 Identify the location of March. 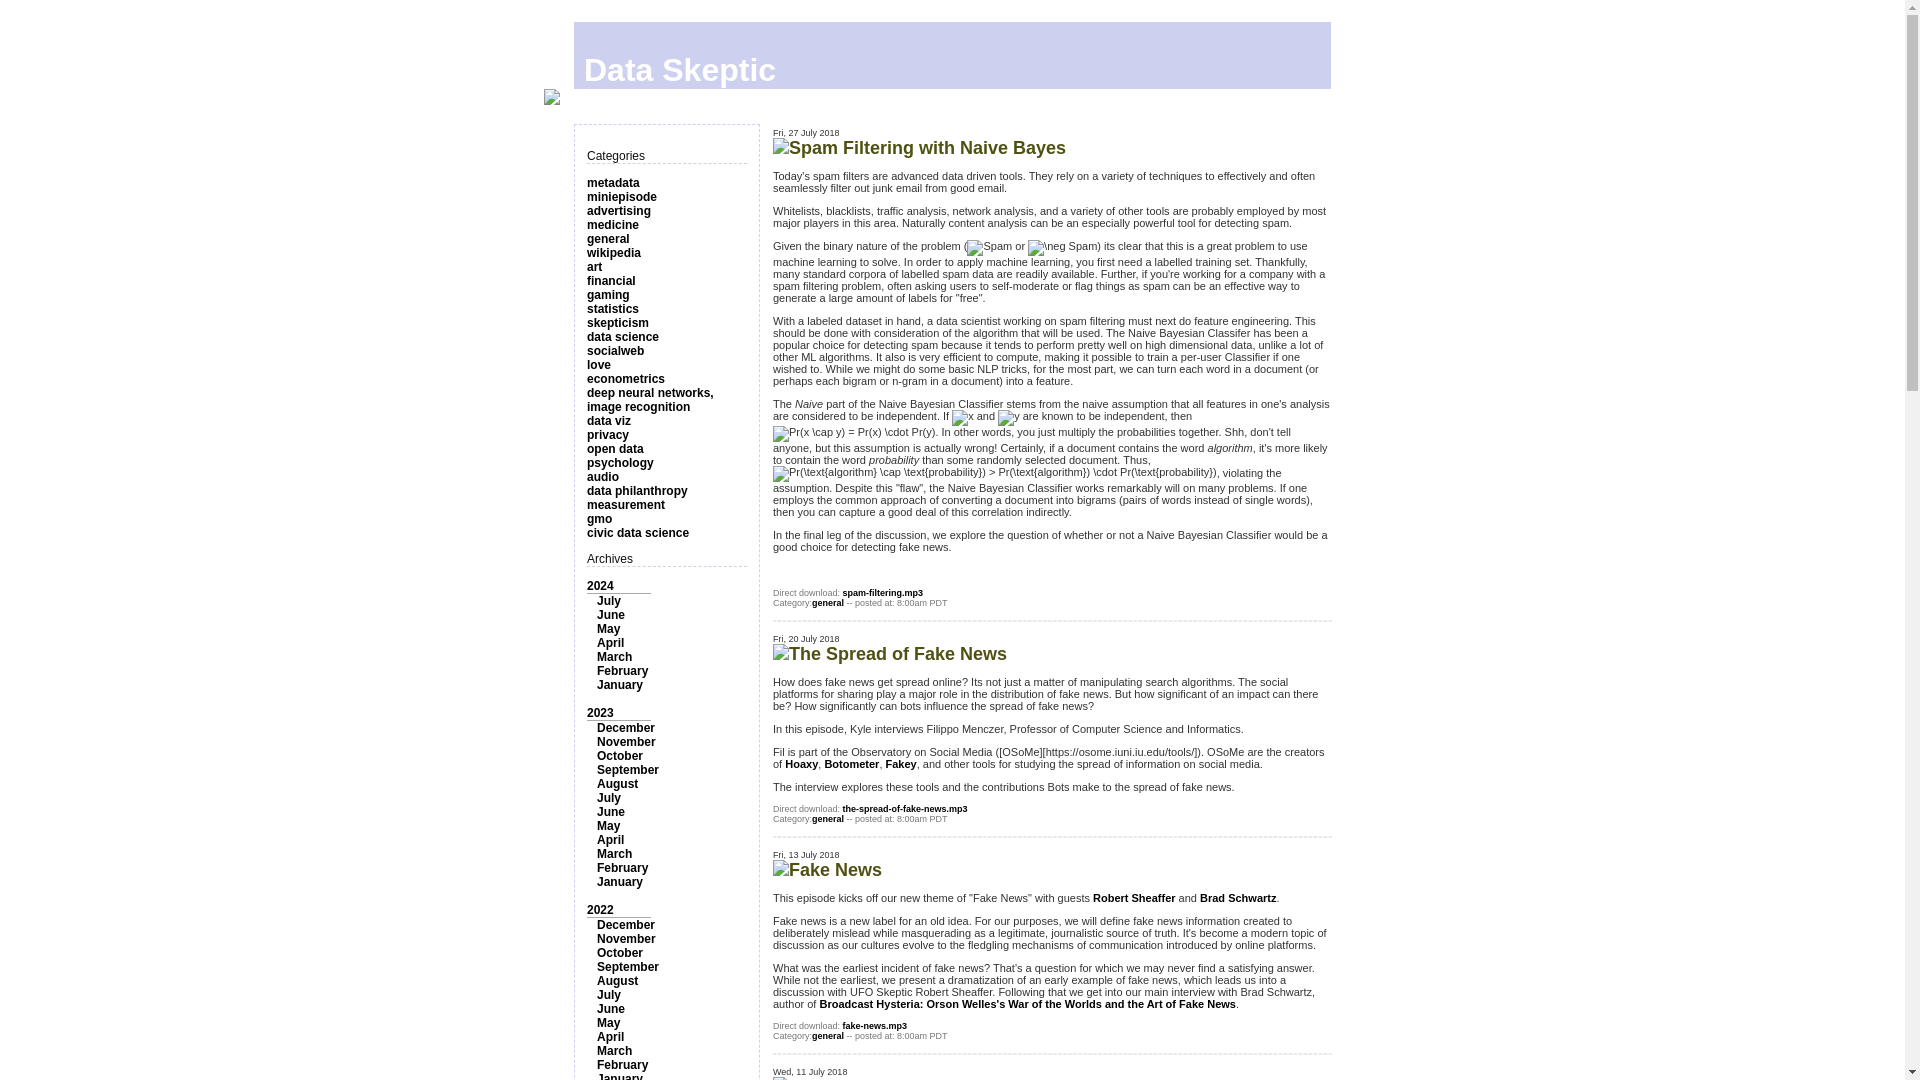
(614, 657).